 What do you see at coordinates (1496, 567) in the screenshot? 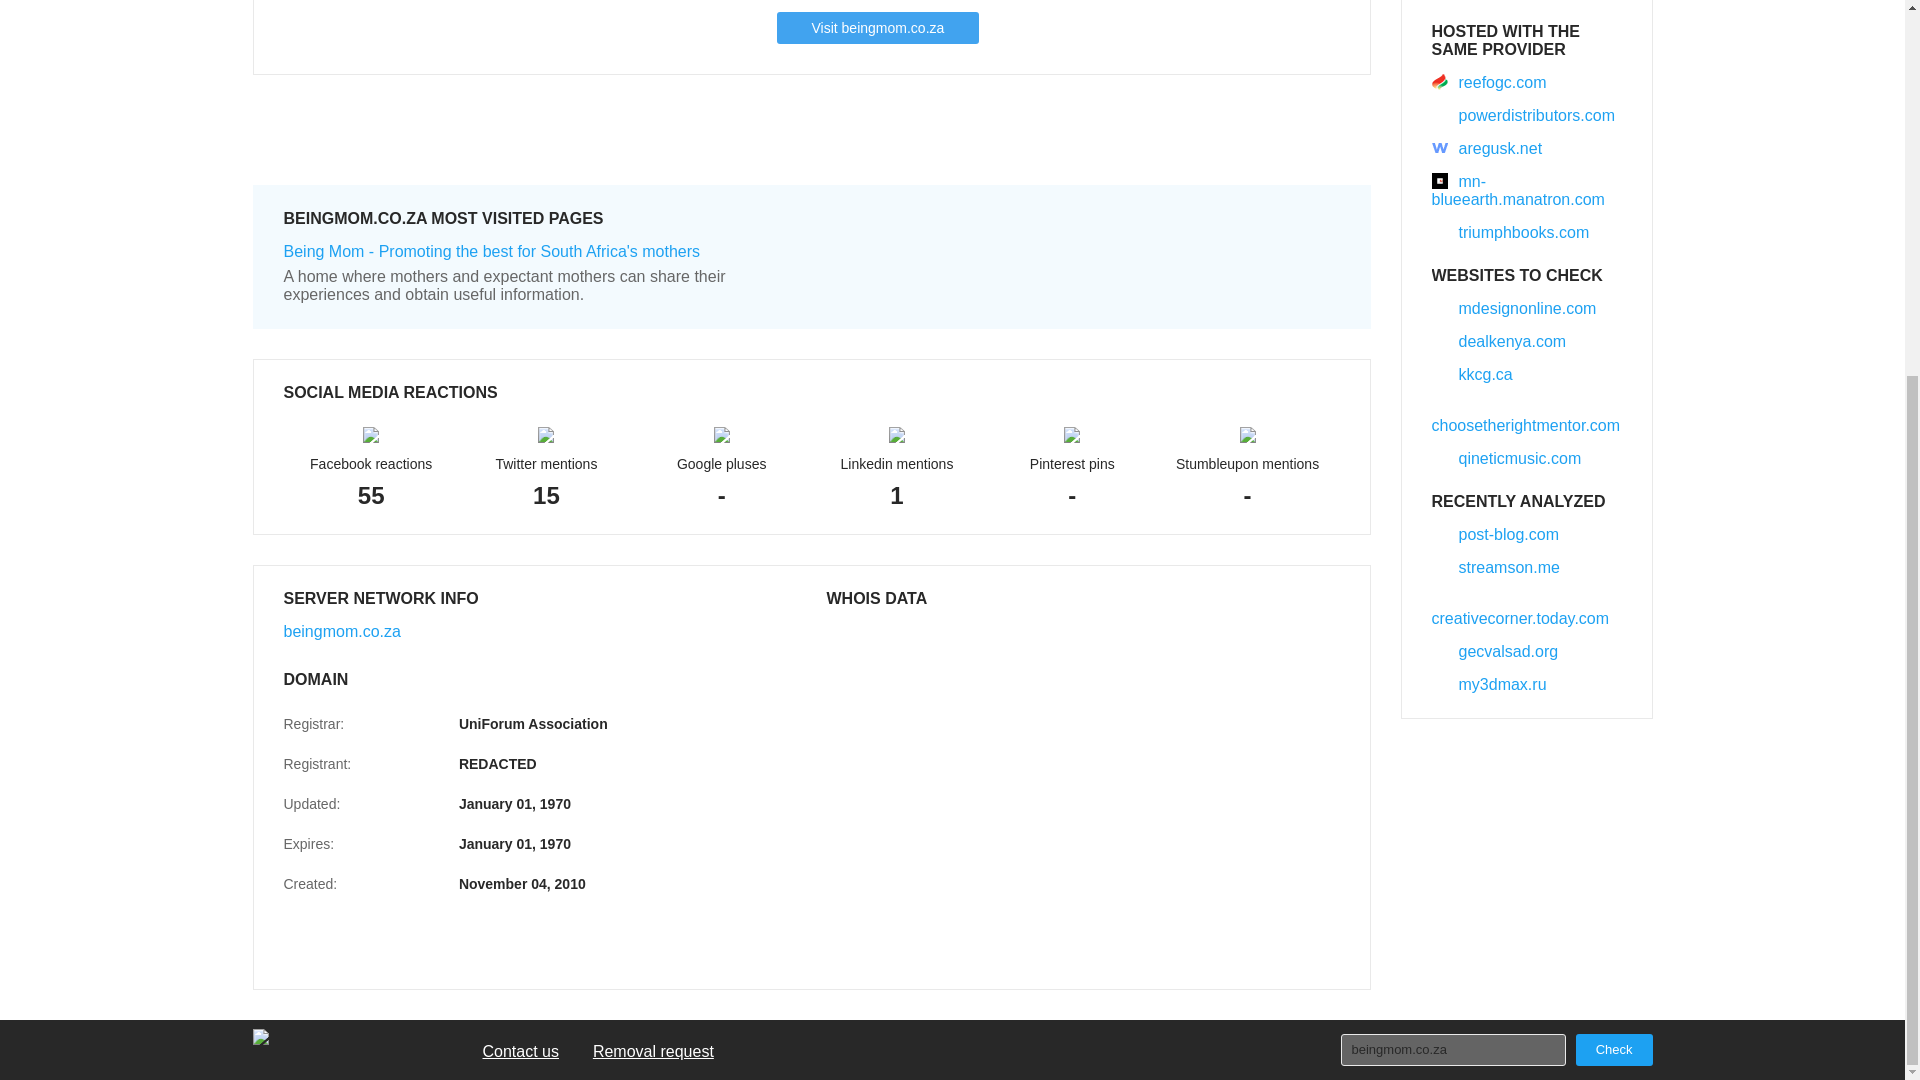
I see `streamson.me` at bounding box center [1496, 567].